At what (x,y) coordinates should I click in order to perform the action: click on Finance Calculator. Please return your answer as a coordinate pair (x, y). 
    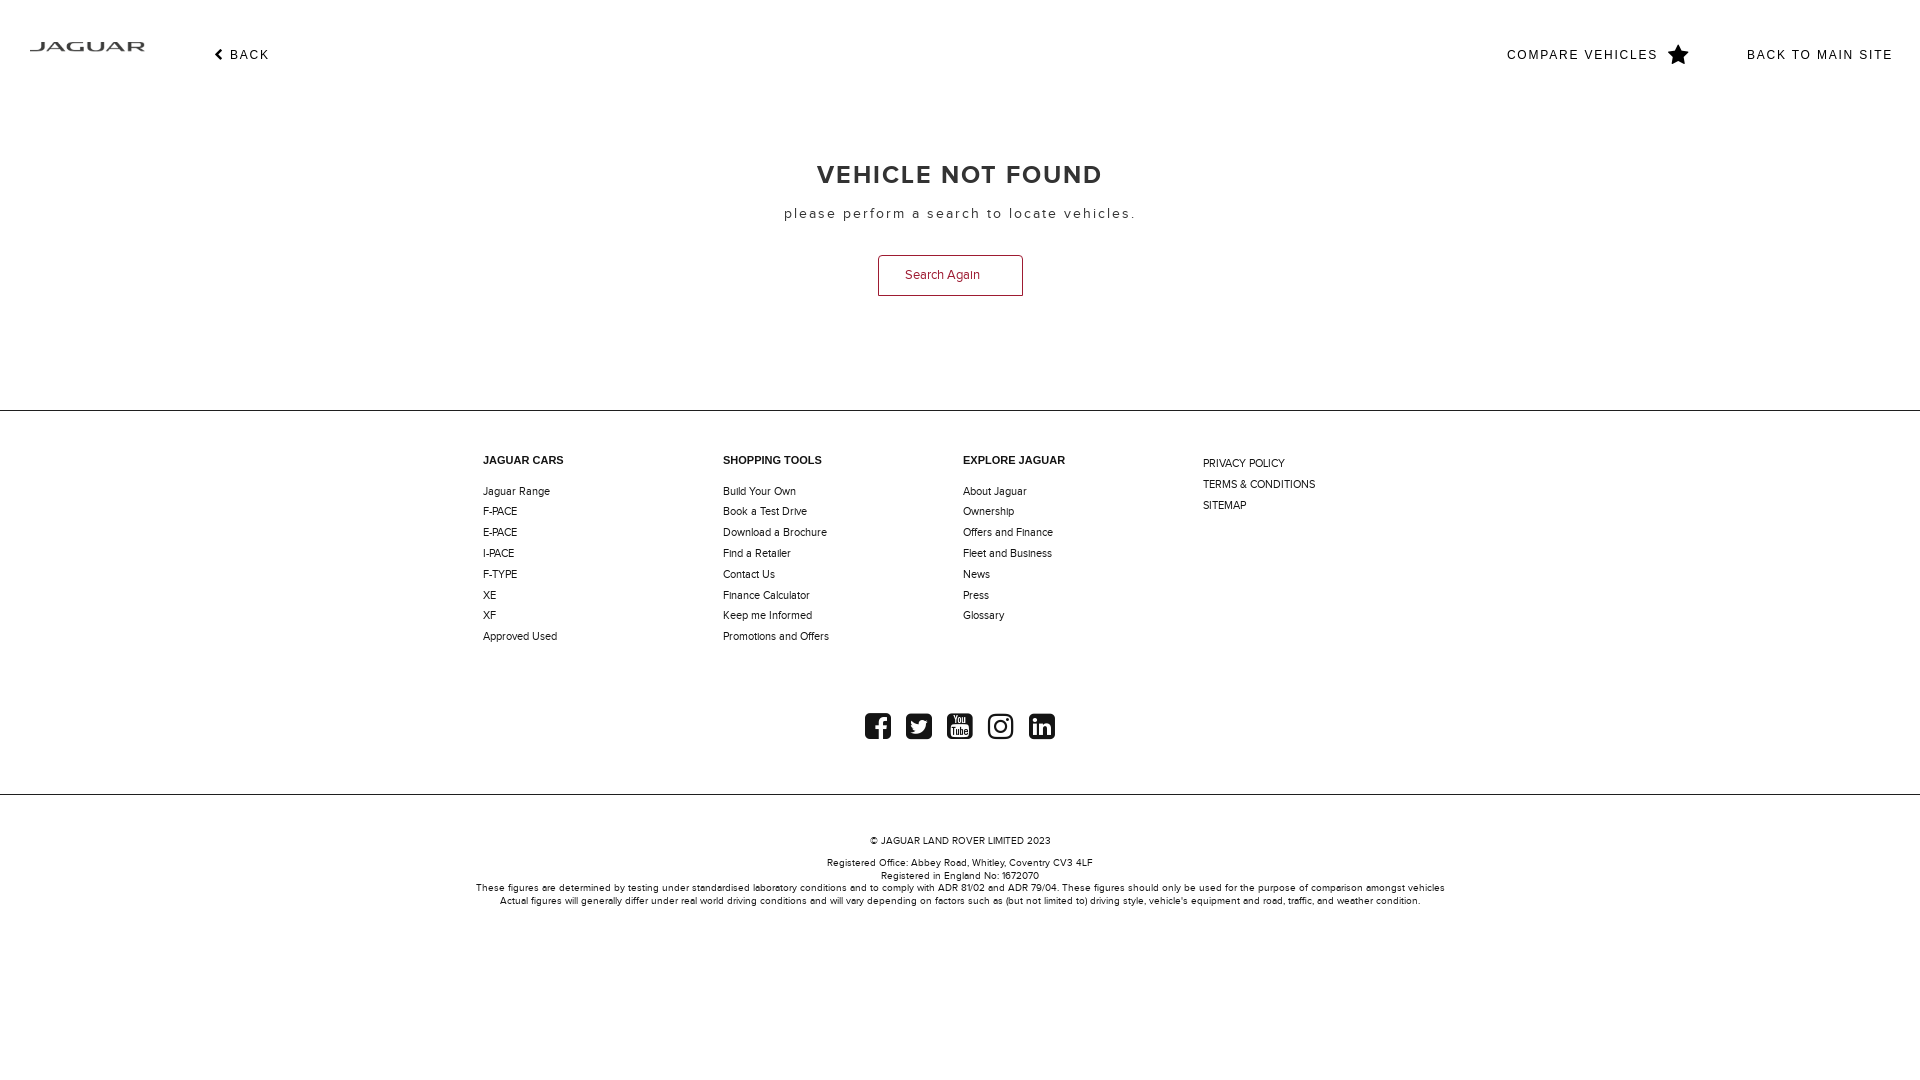
    Looking at the image, I should click on (766, 596).